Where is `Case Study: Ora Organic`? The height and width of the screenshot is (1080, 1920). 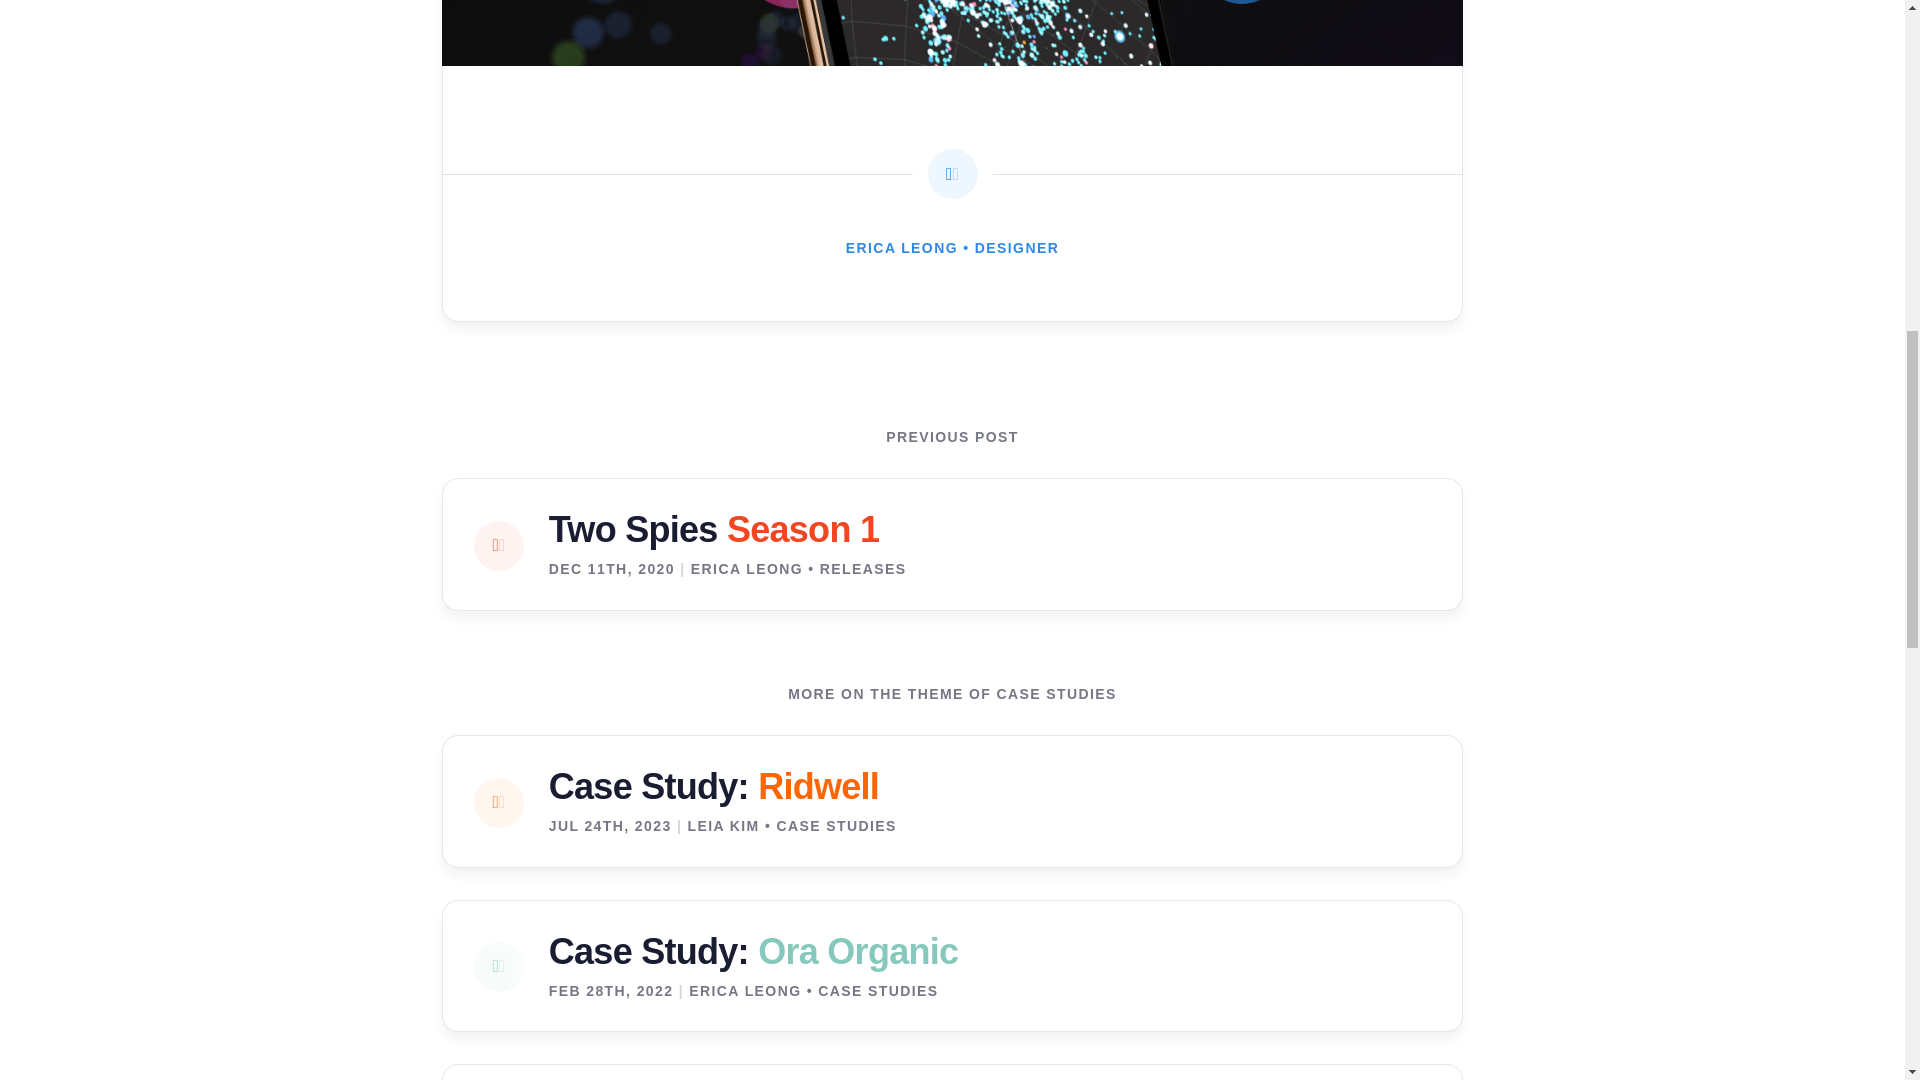 Case Study: Ora Organic is located at coordinates (754, 951).